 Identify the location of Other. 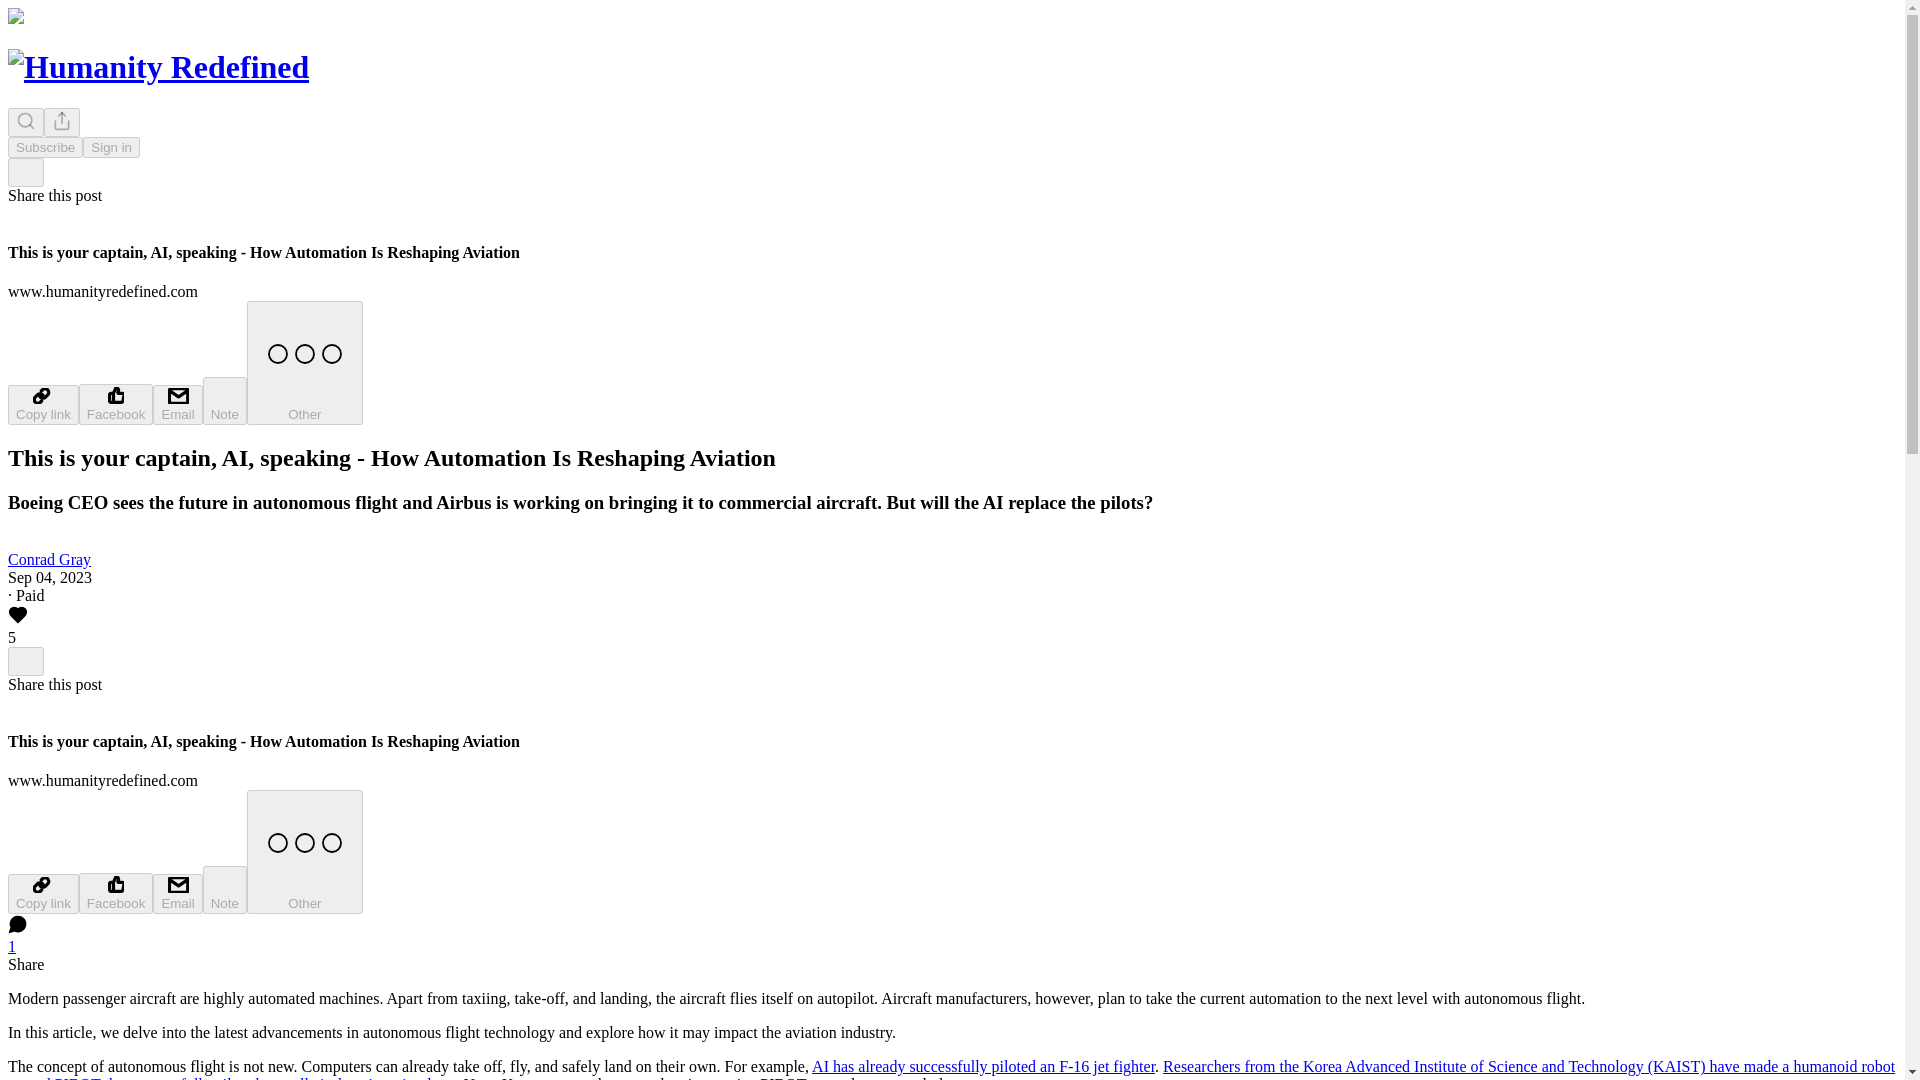
(304, 851).